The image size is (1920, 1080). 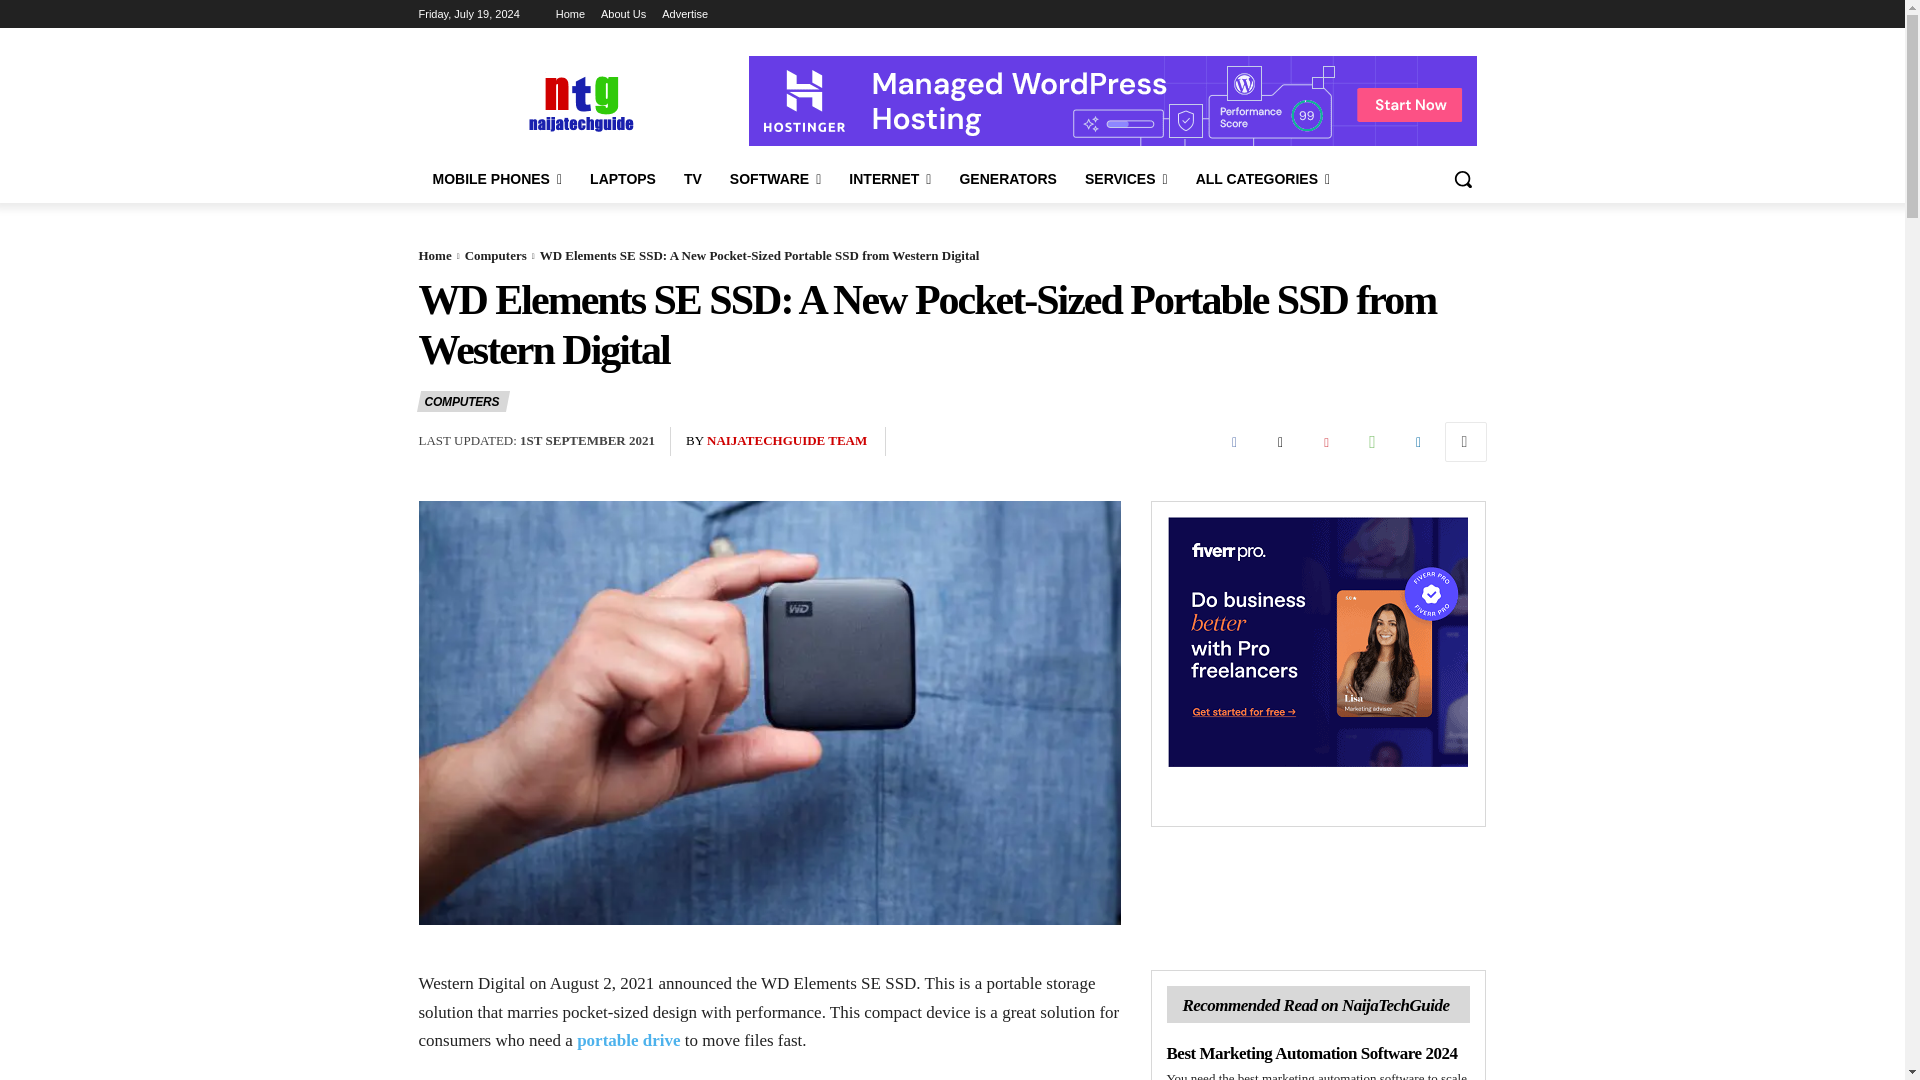 What do you see at coordinates (570, 14) in the screenshot?
I see `Home` at bounding box center [570, 14].